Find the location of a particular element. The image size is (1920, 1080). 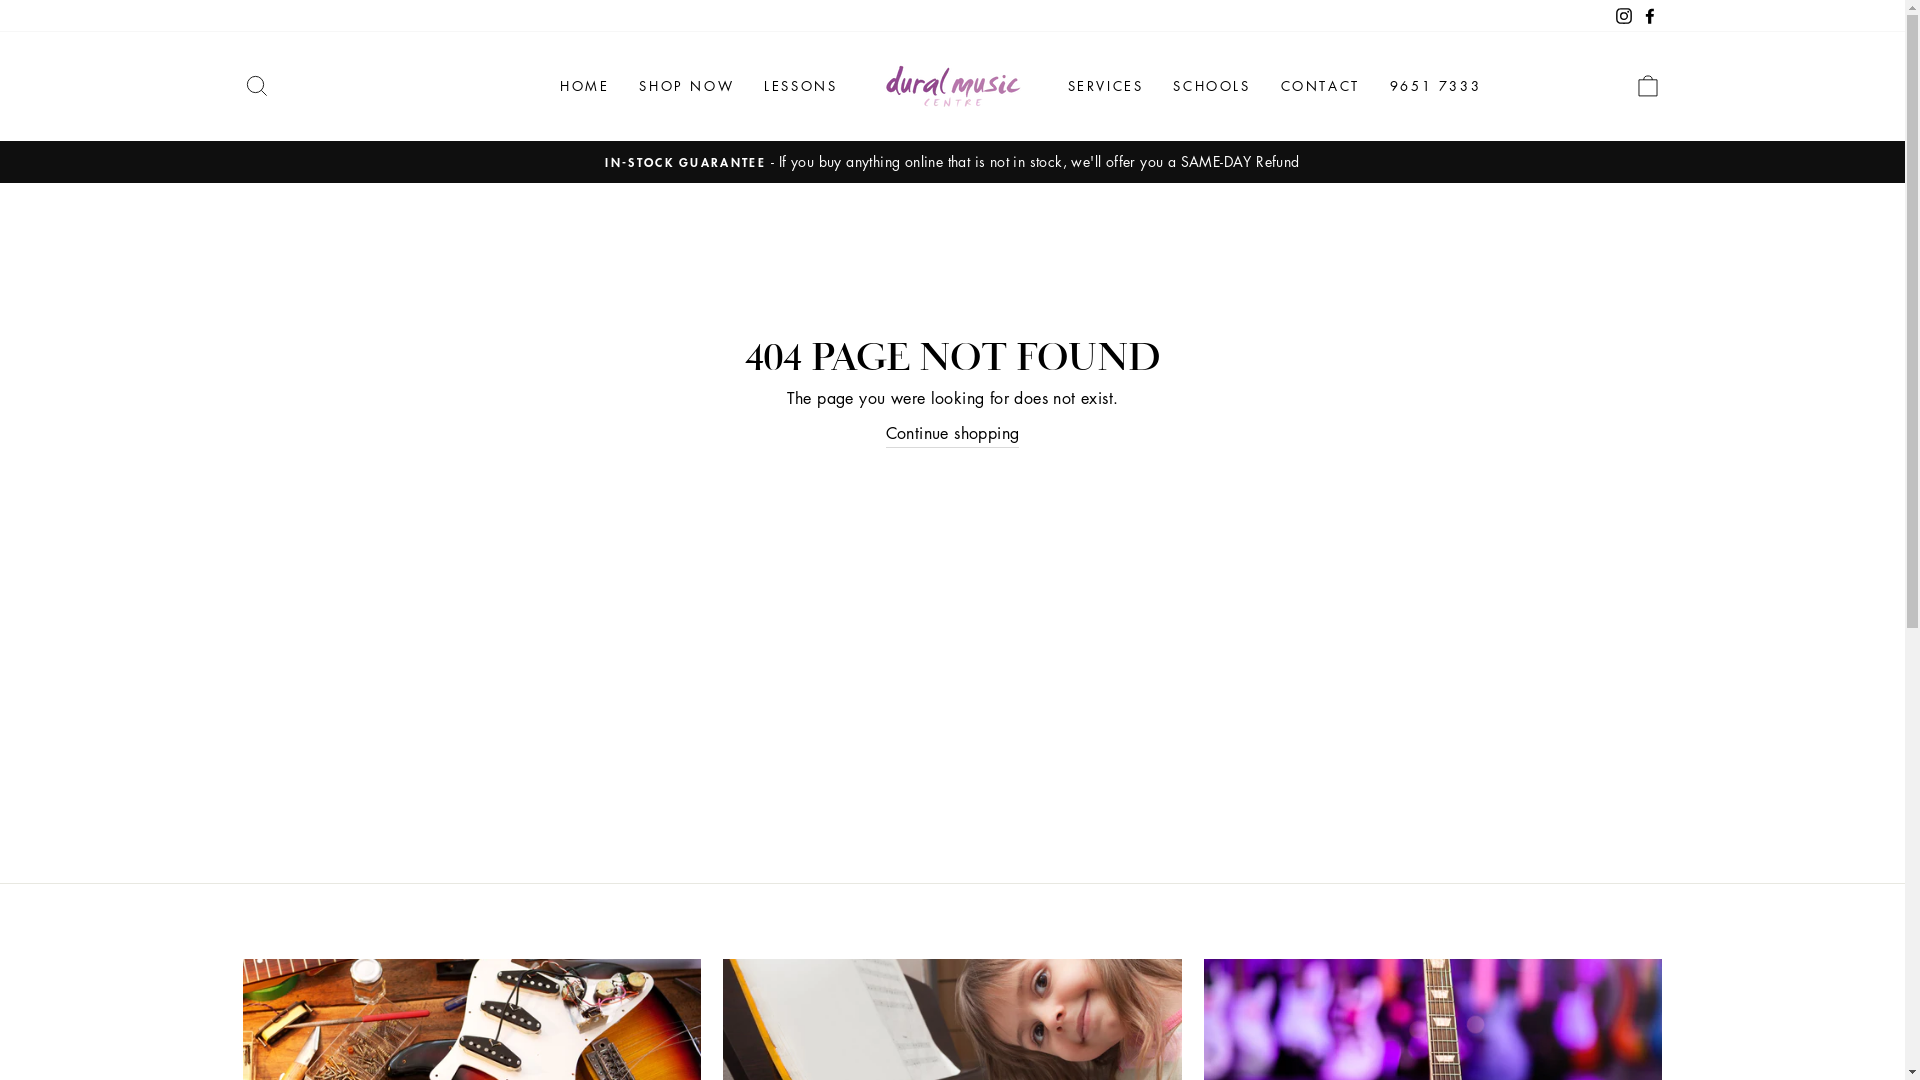

CART is located at coordinates (1648, 86).